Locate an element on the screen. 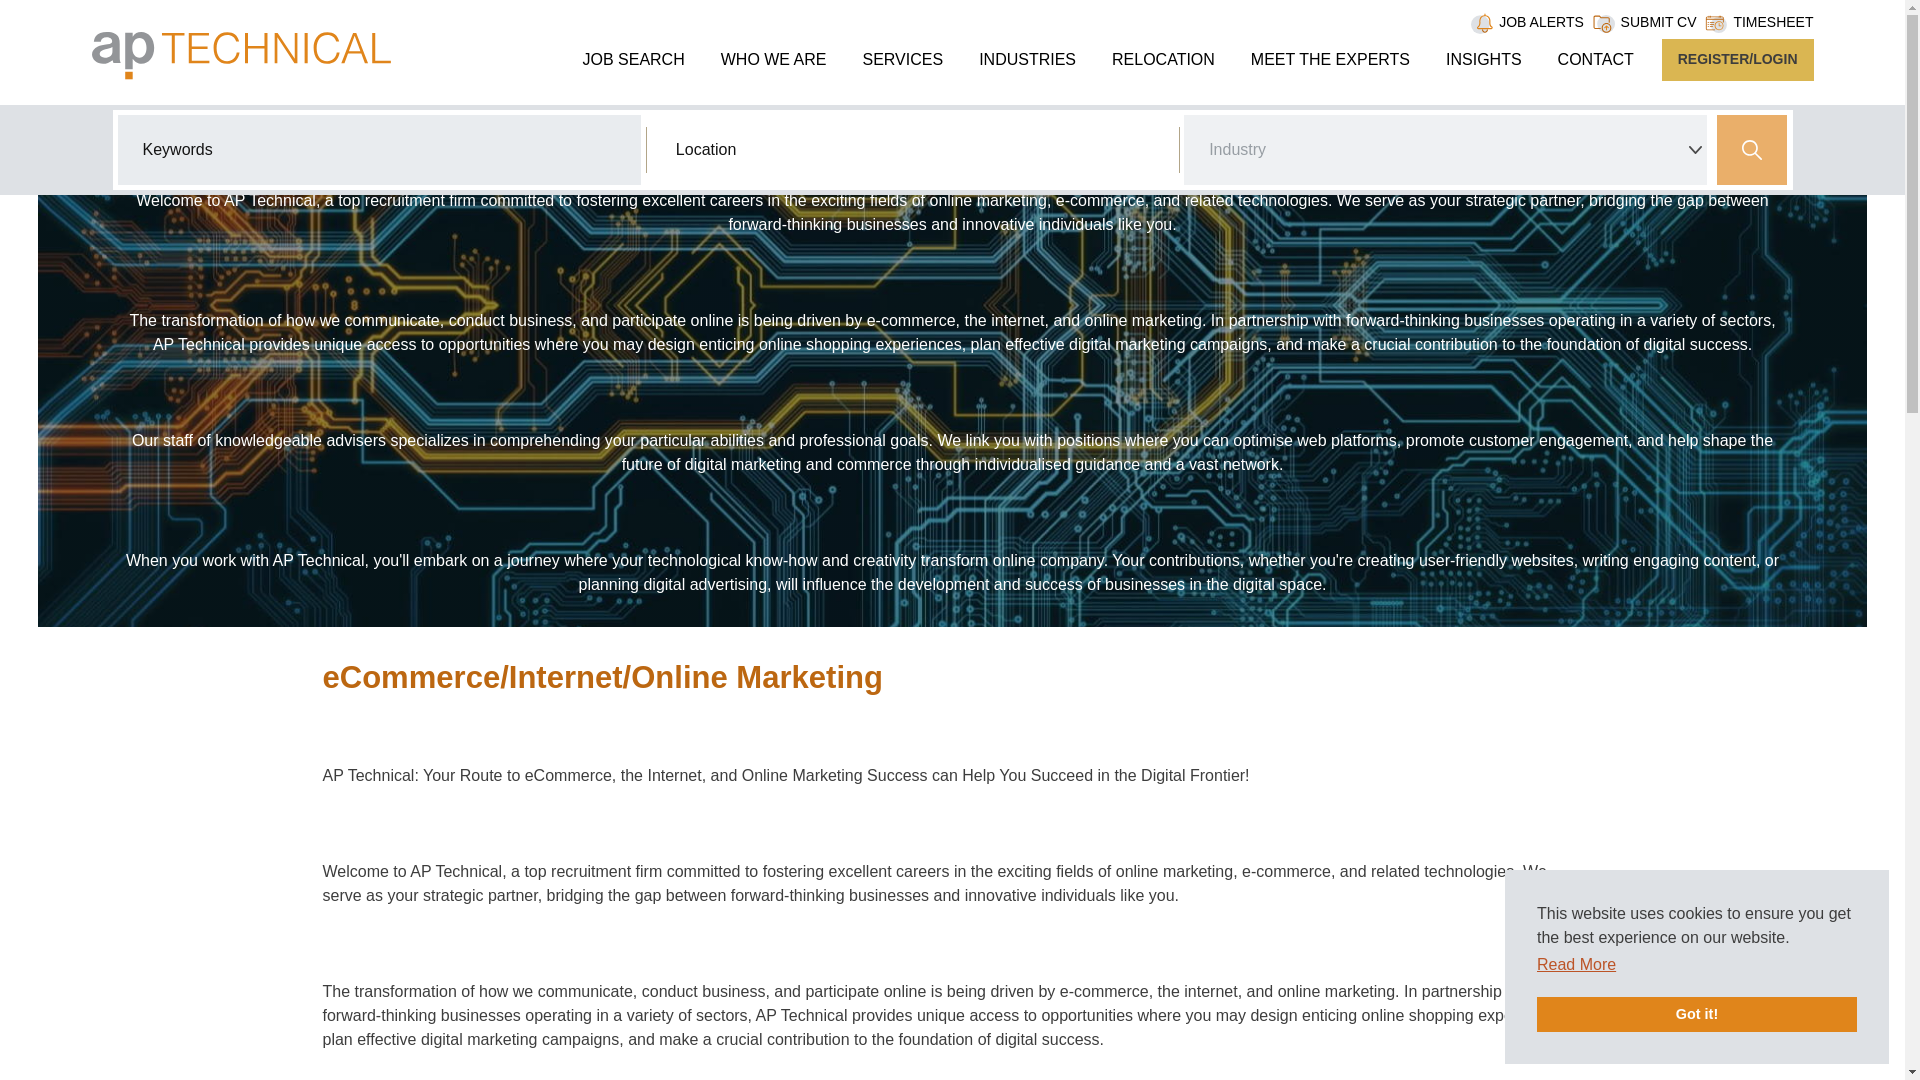  SERVICES is located at coordinates (902, 59).